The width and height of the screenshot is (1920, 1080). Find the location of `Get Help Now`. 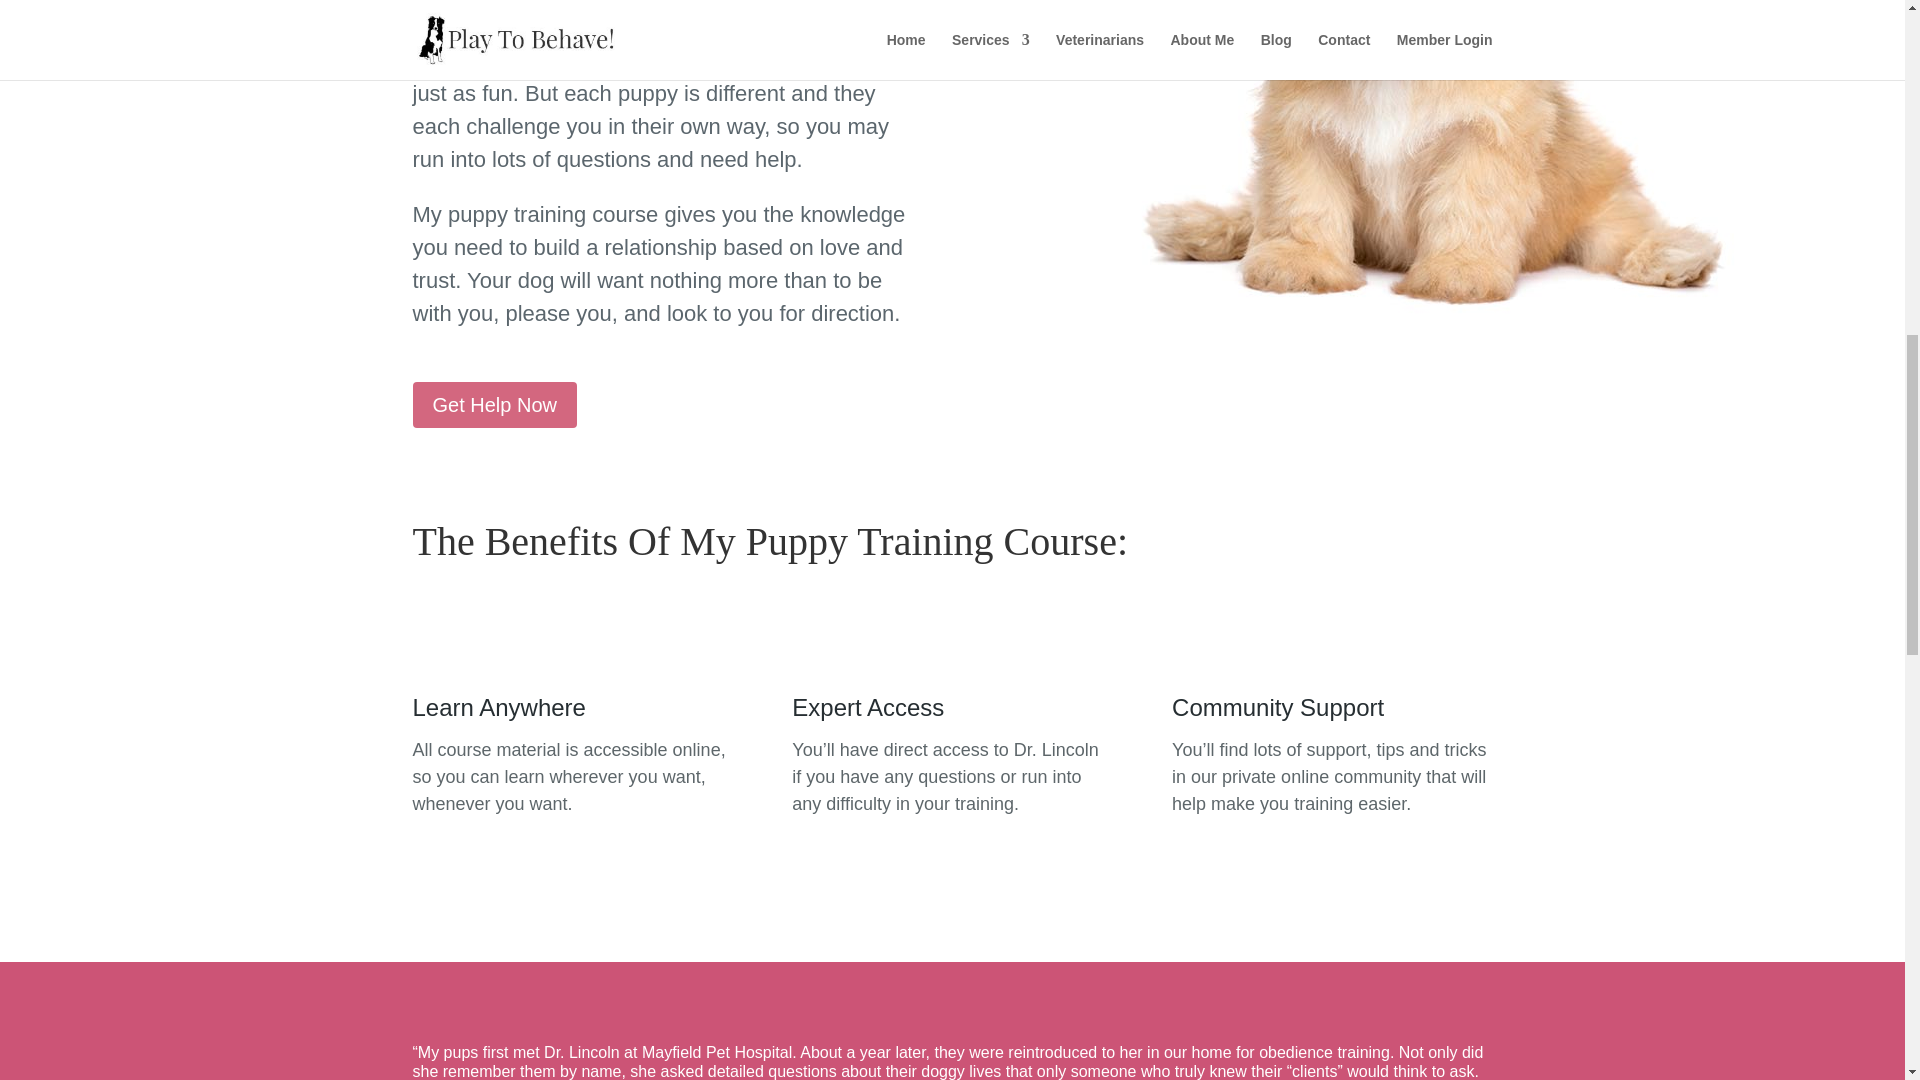

Get Help Now is located at coordinates (494, 404).